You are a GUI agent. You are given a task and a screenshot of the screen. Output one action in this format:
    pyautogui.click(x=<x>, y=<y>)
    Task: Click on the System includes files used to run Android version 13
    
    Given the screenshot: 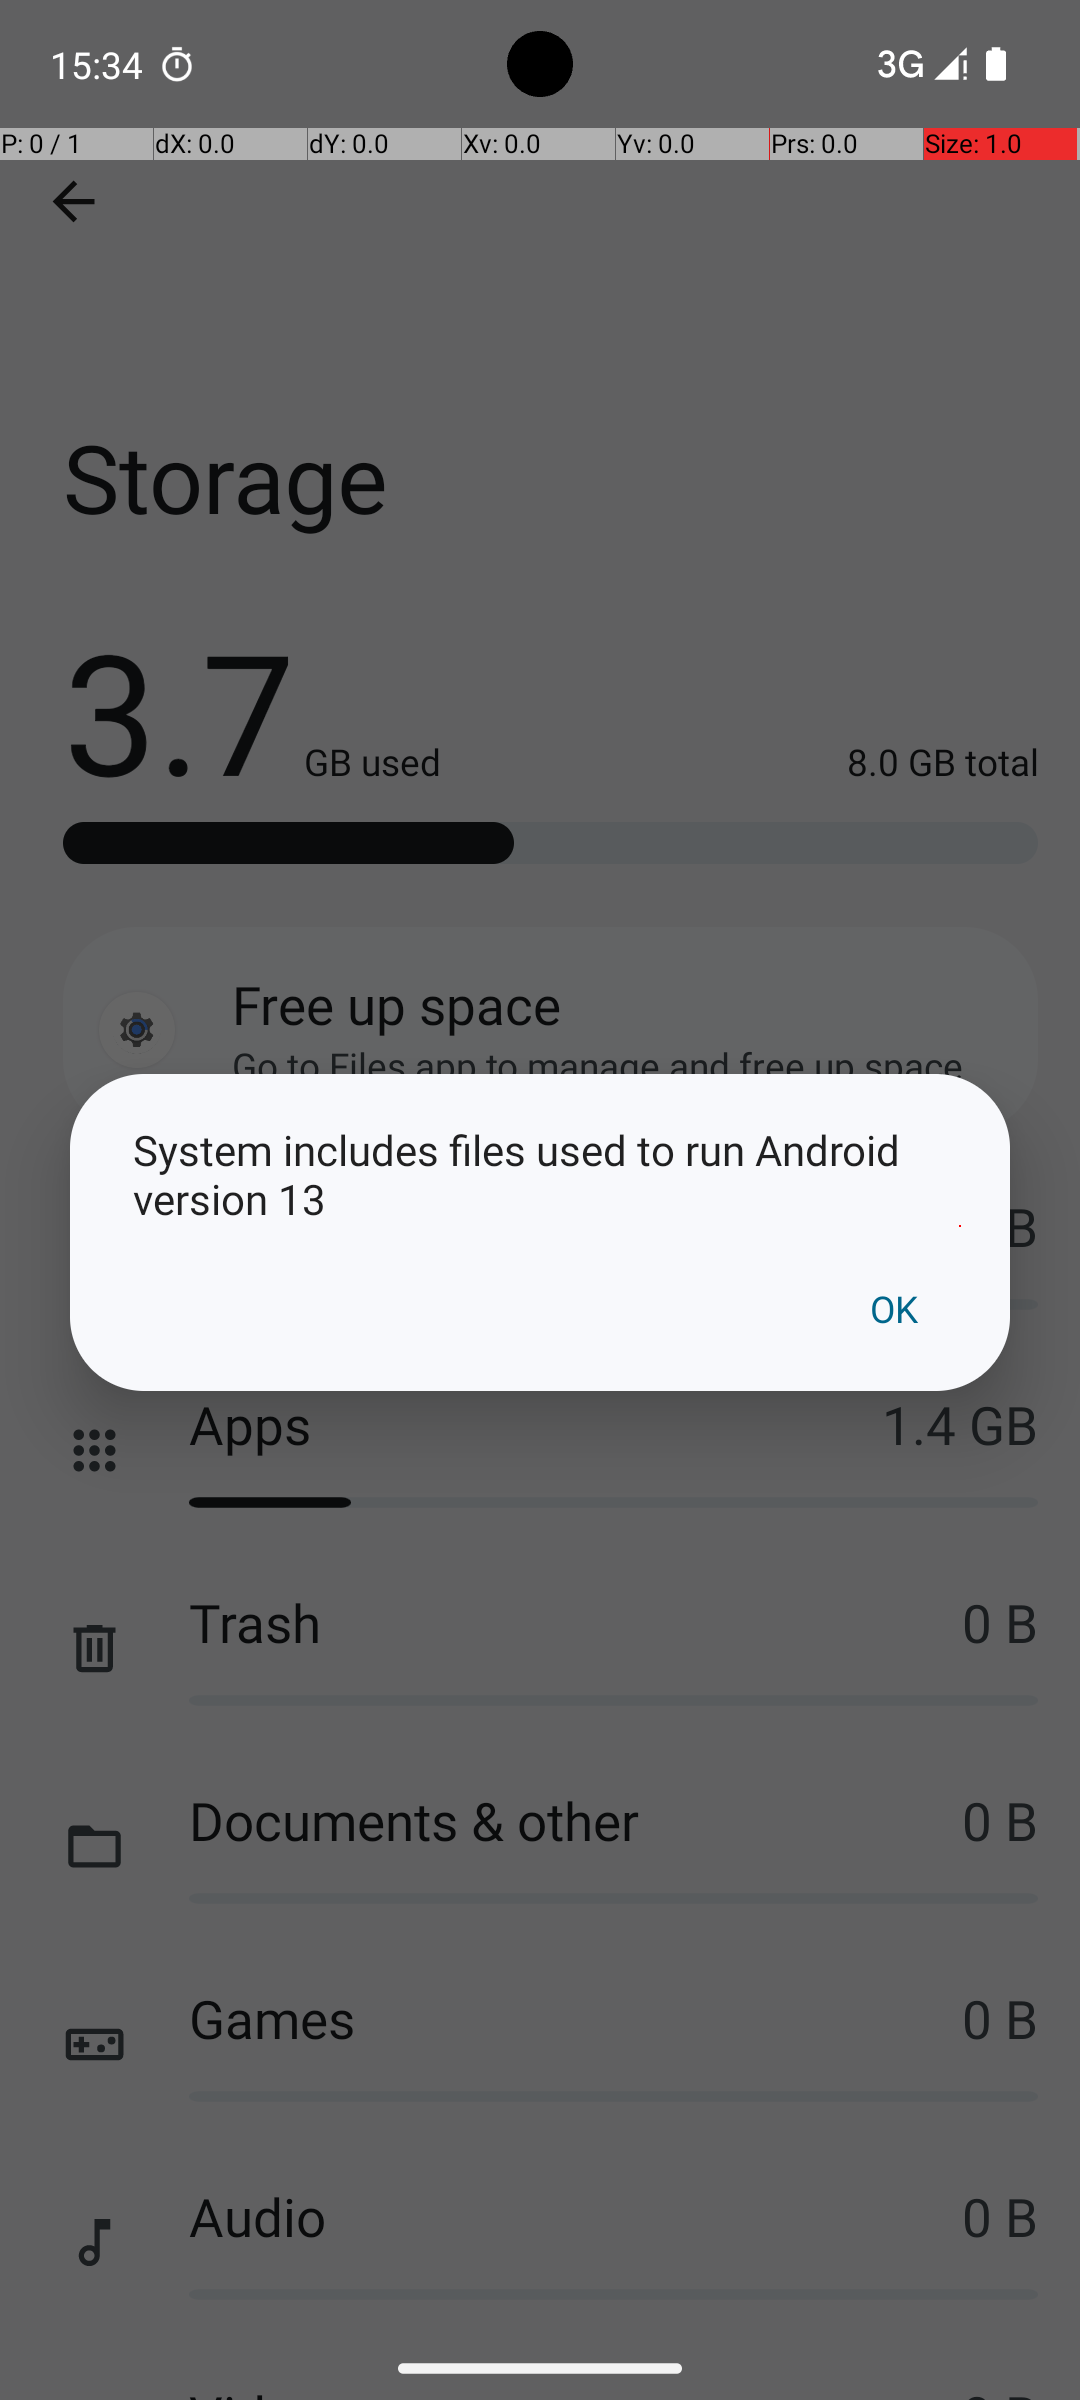 What is the action you would take?
    pyautogui.click(x=540, y=1174)
    